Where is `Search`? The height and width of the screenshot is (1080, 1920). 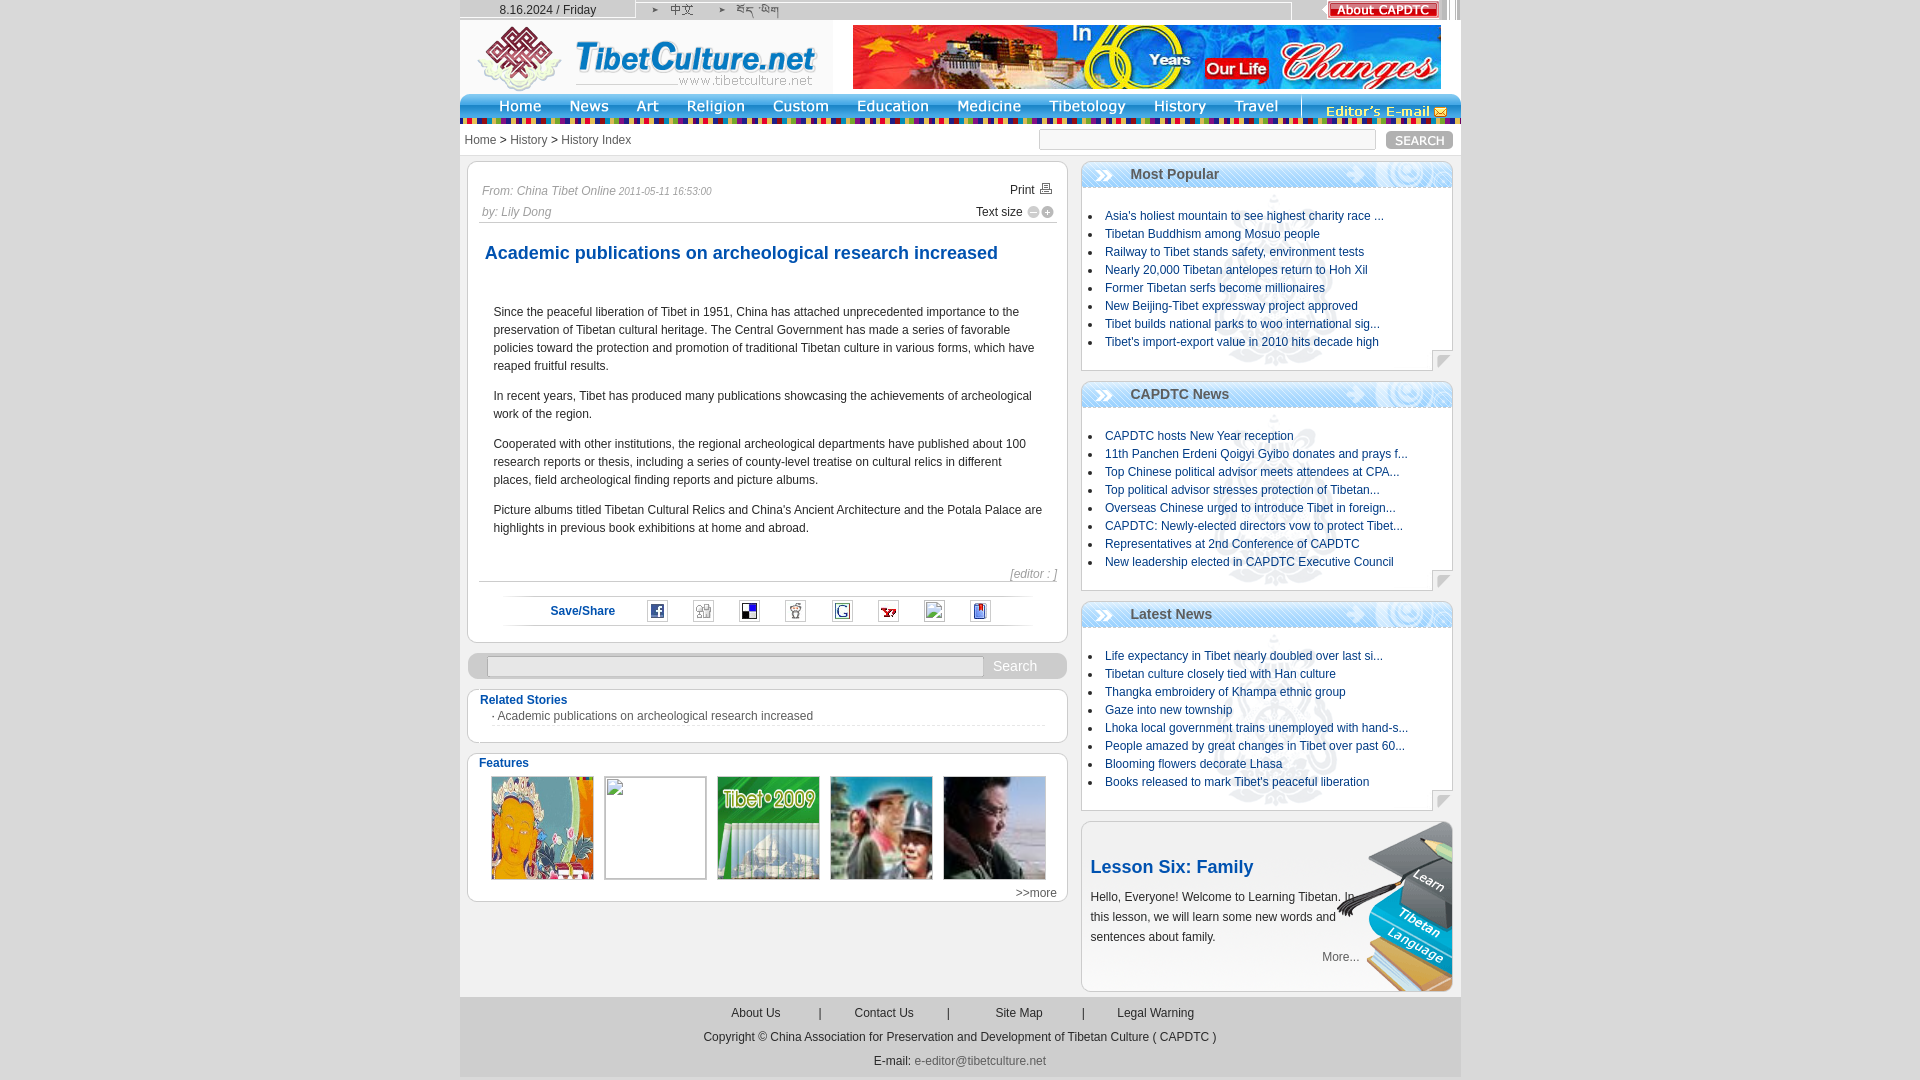 Search is located at coordinates (1014, 664).